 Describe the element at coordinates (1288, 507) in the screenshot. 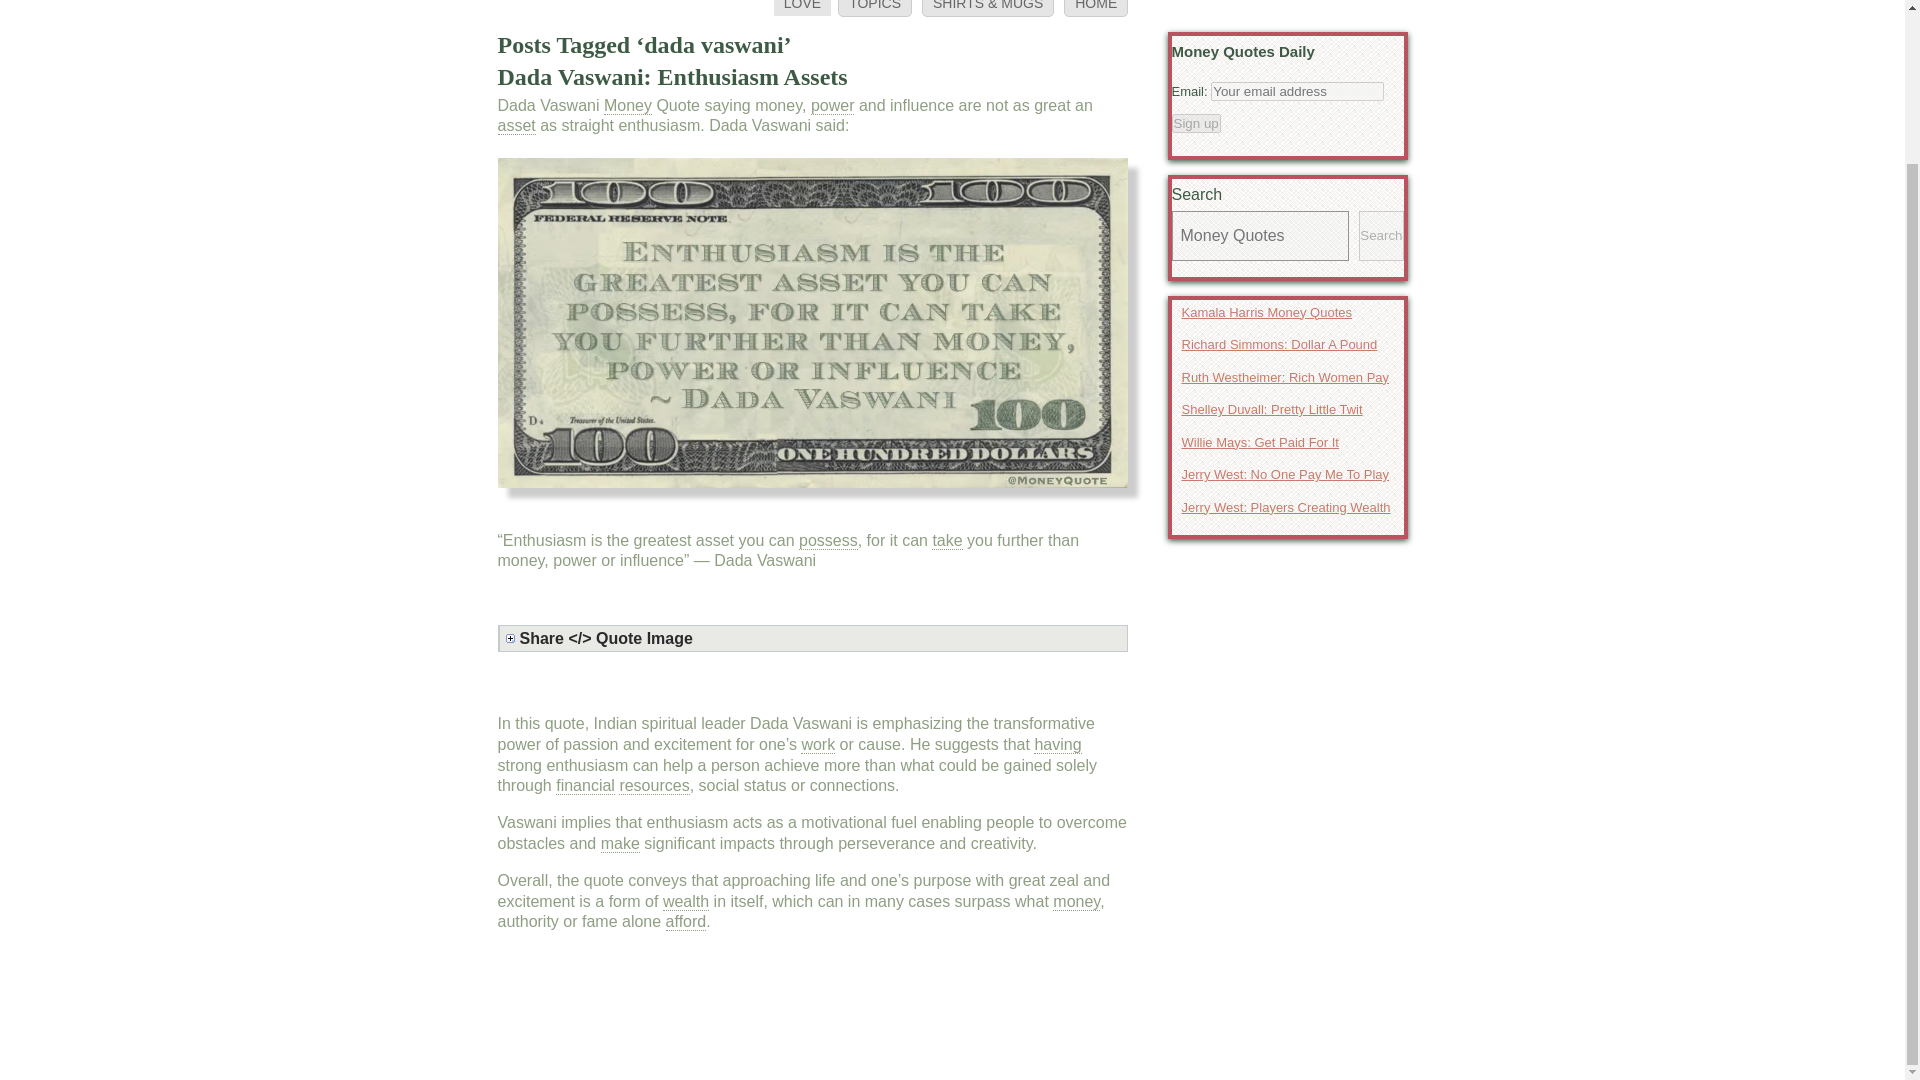

I see `Jerry West: Players Creating Wealth` at that location.